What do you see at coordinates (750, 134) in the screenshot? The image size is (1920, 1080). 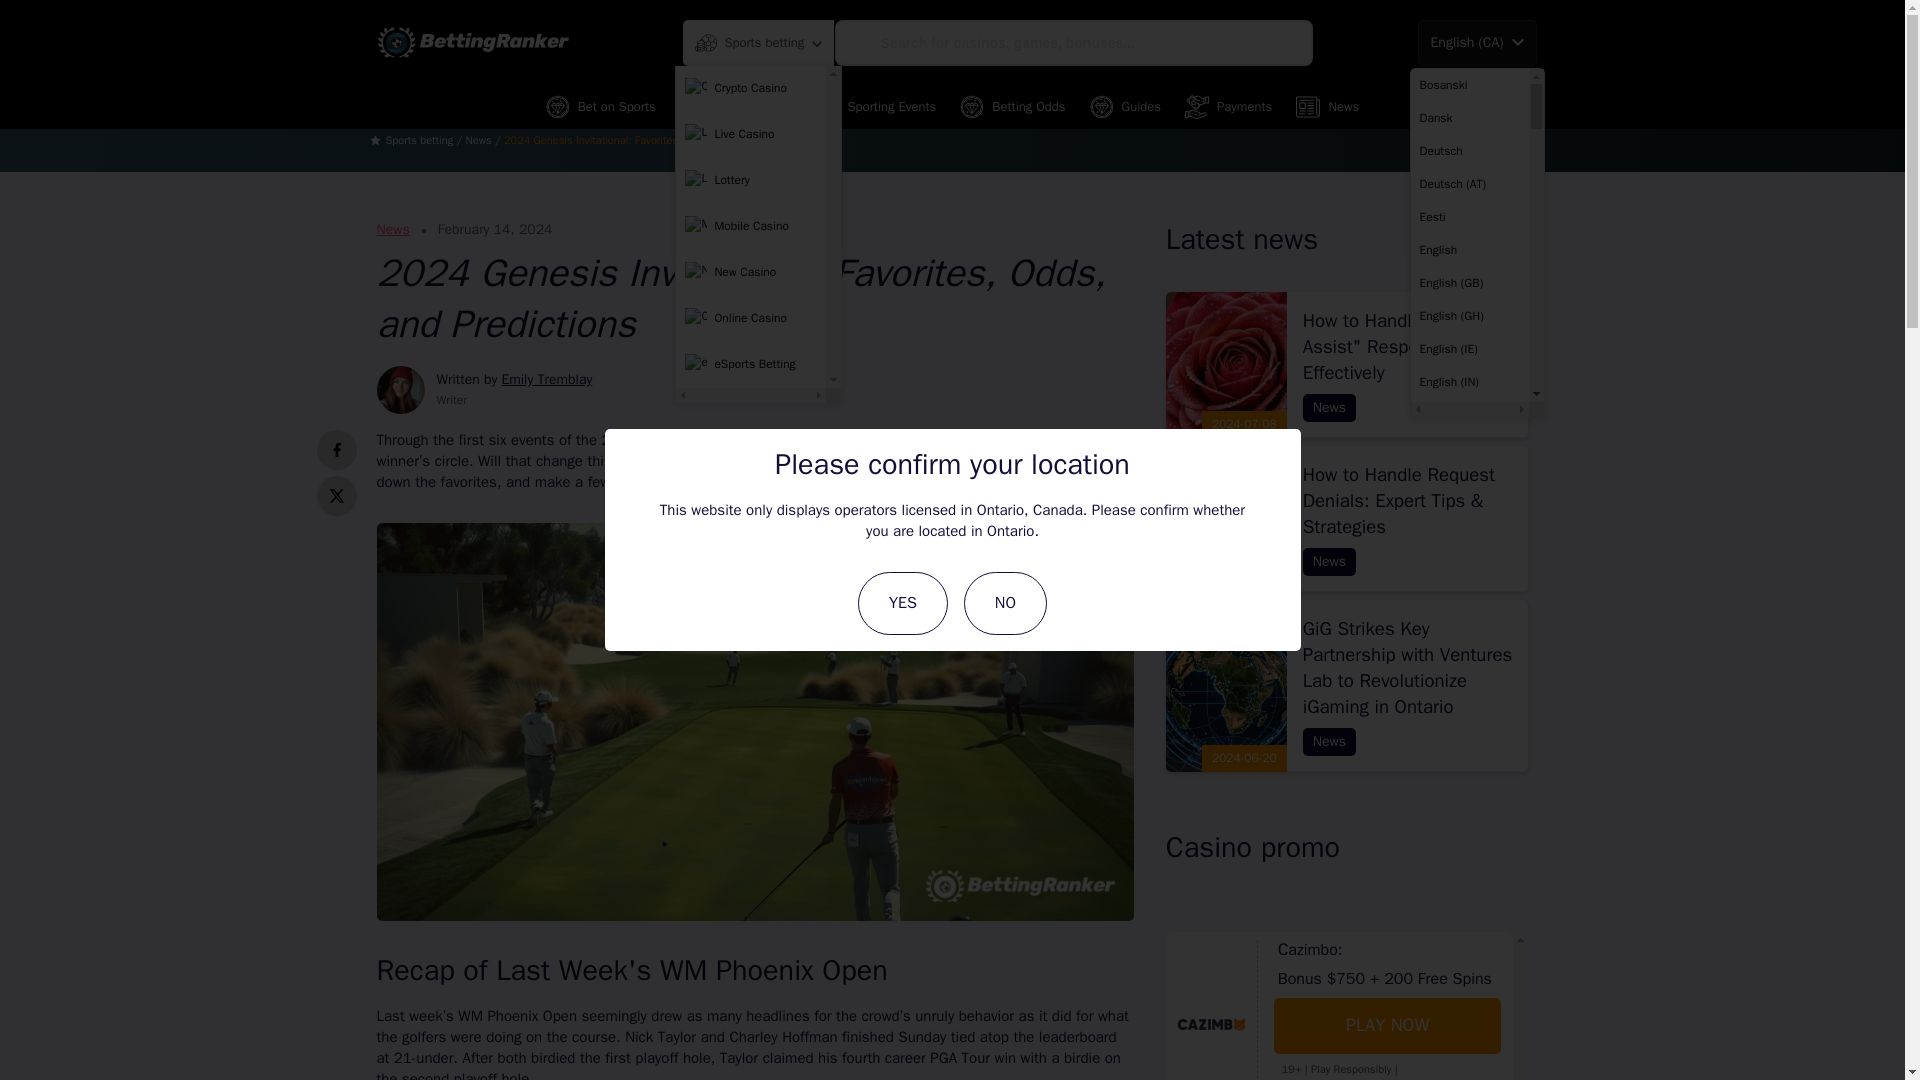 I see `Live Casino` at bounding box center [750, 134].